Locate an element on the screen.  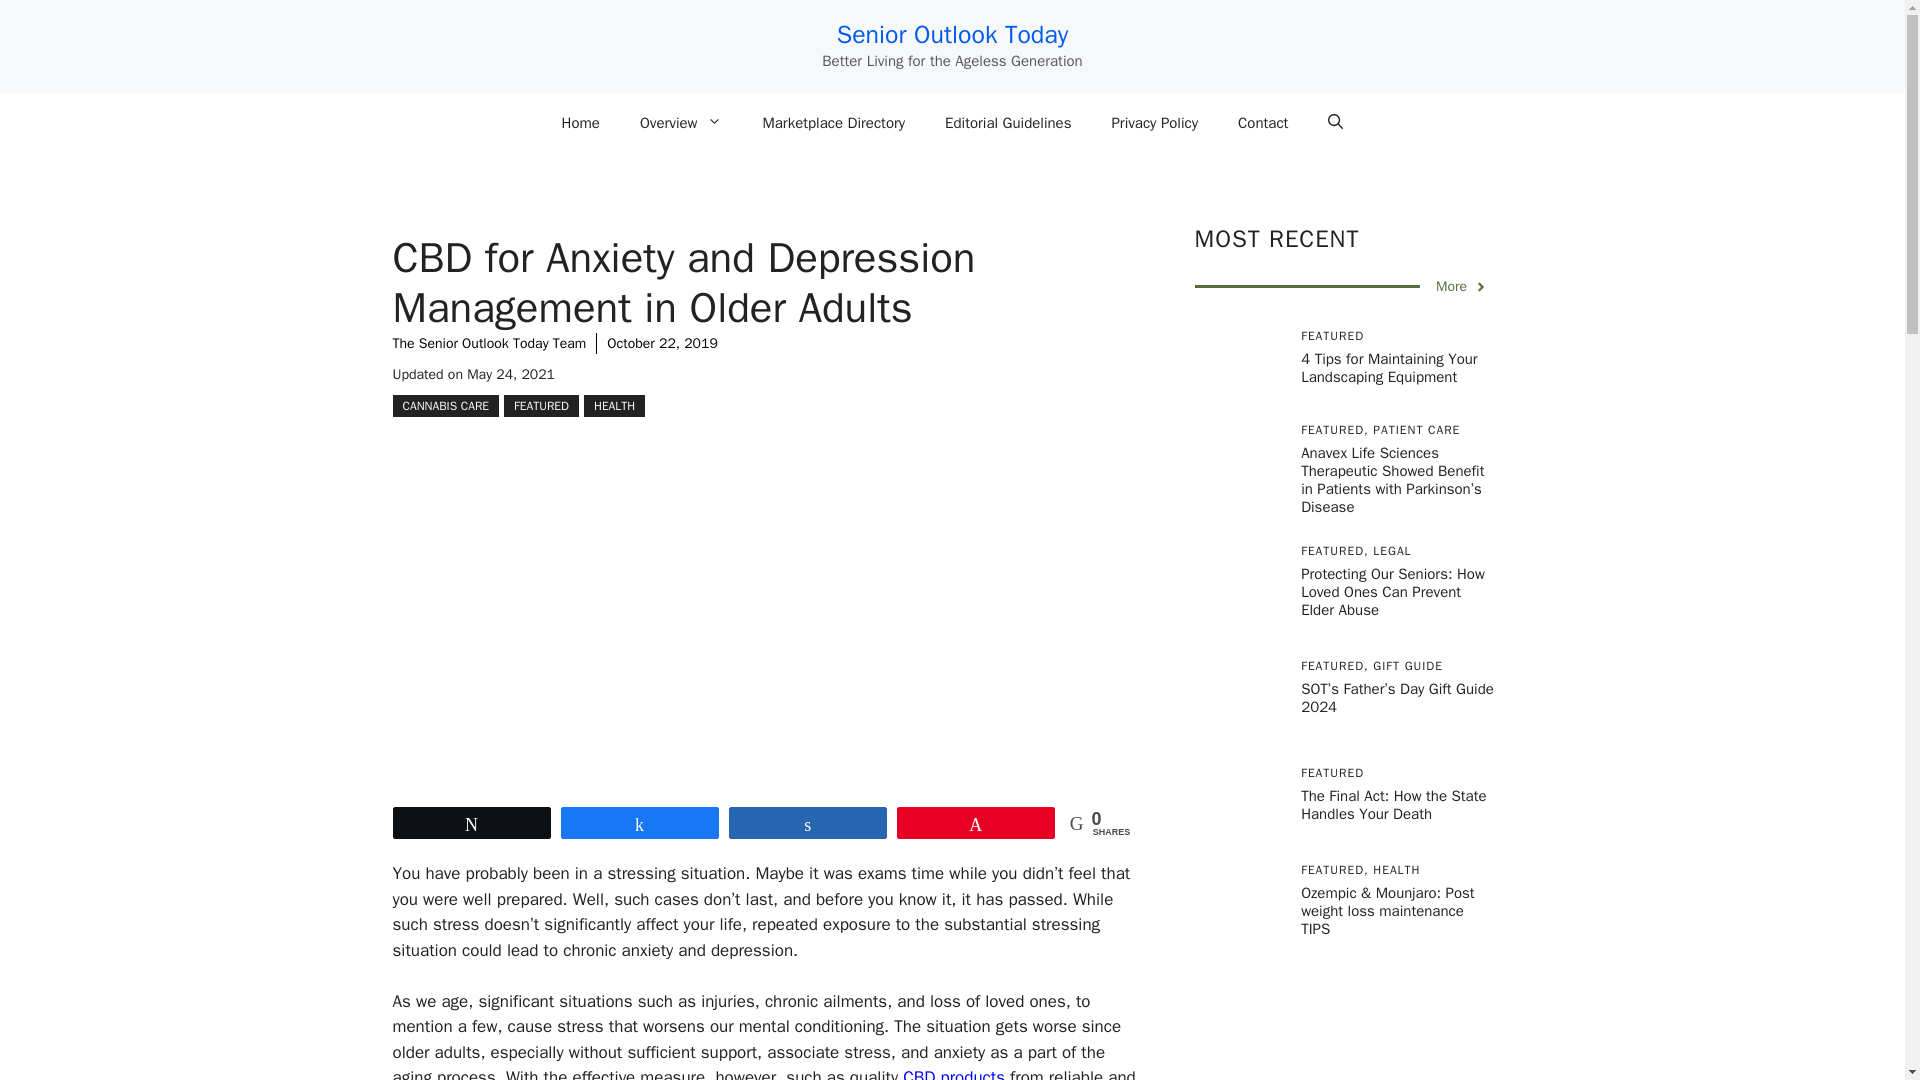
HEALTH is located at coordinates (614, 406).